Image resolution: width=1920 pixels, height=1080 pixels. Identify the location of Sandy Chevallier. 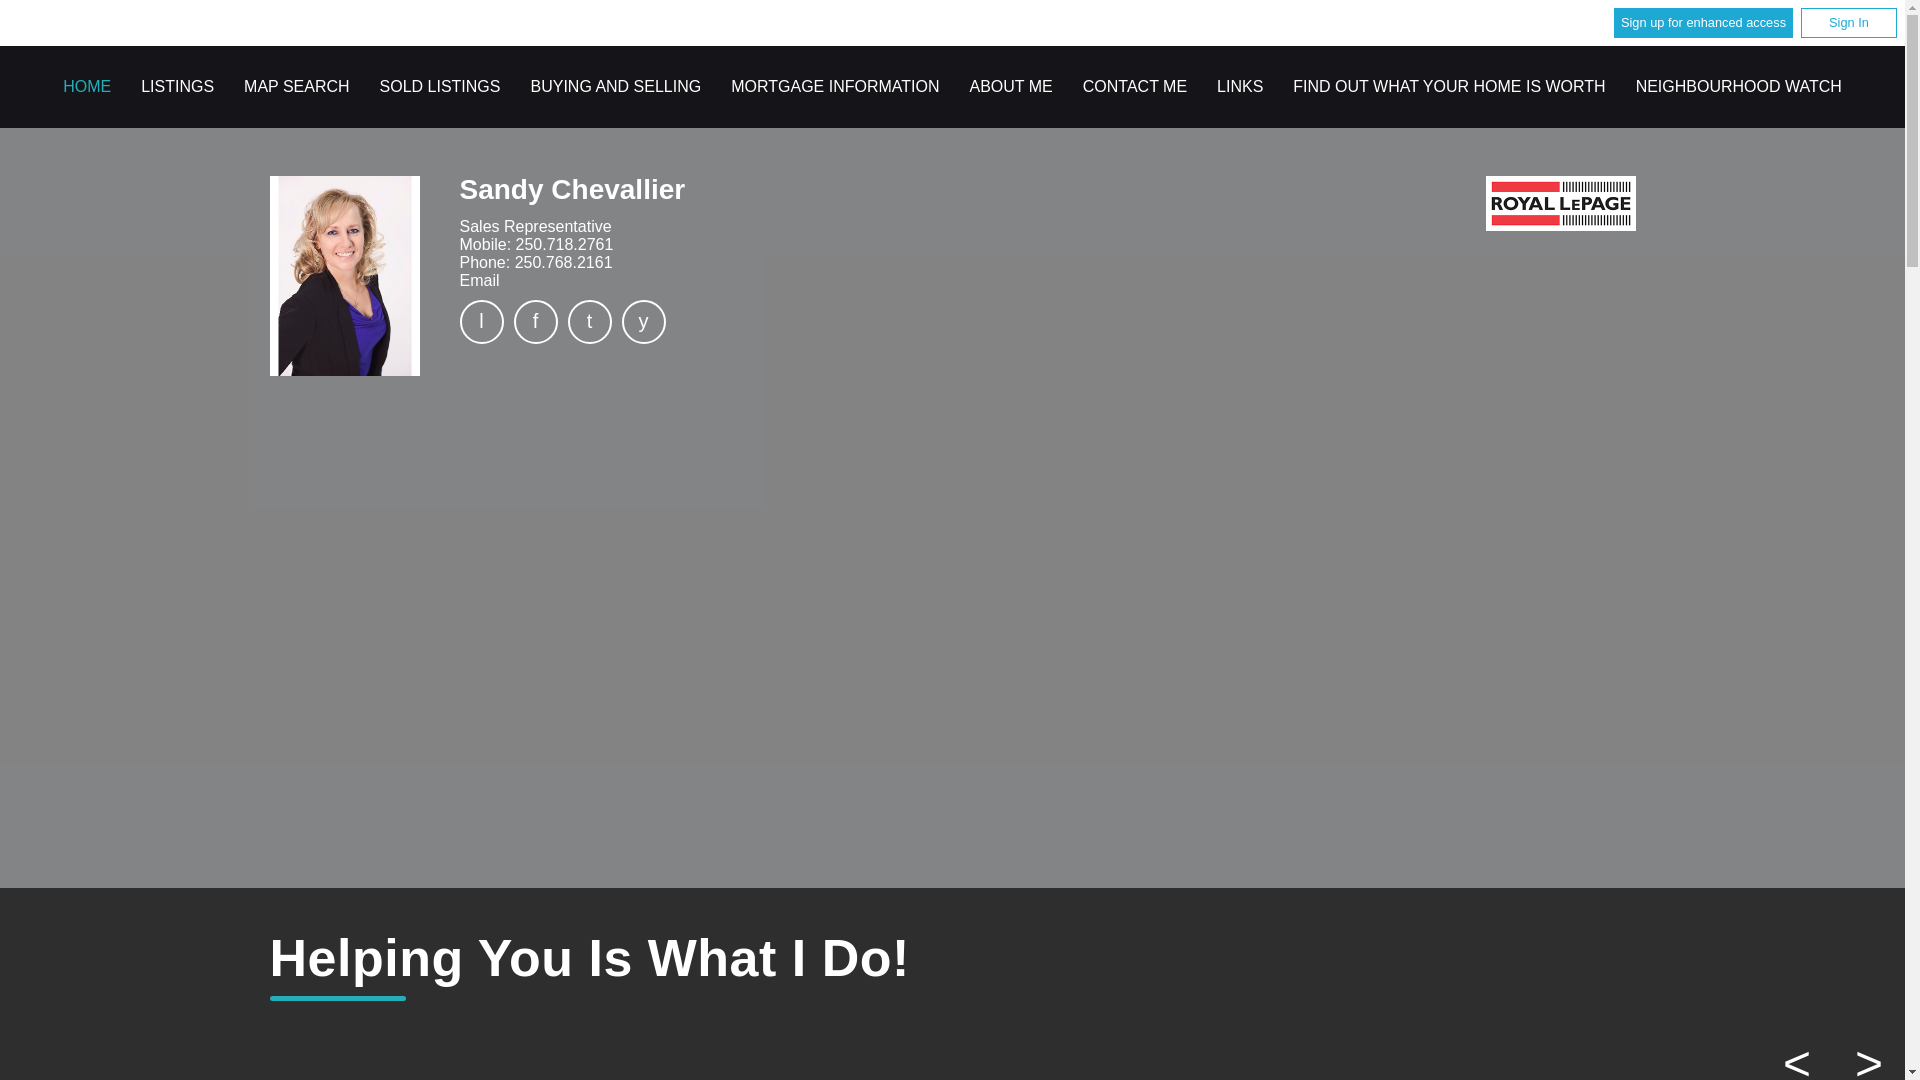
(345, 276).